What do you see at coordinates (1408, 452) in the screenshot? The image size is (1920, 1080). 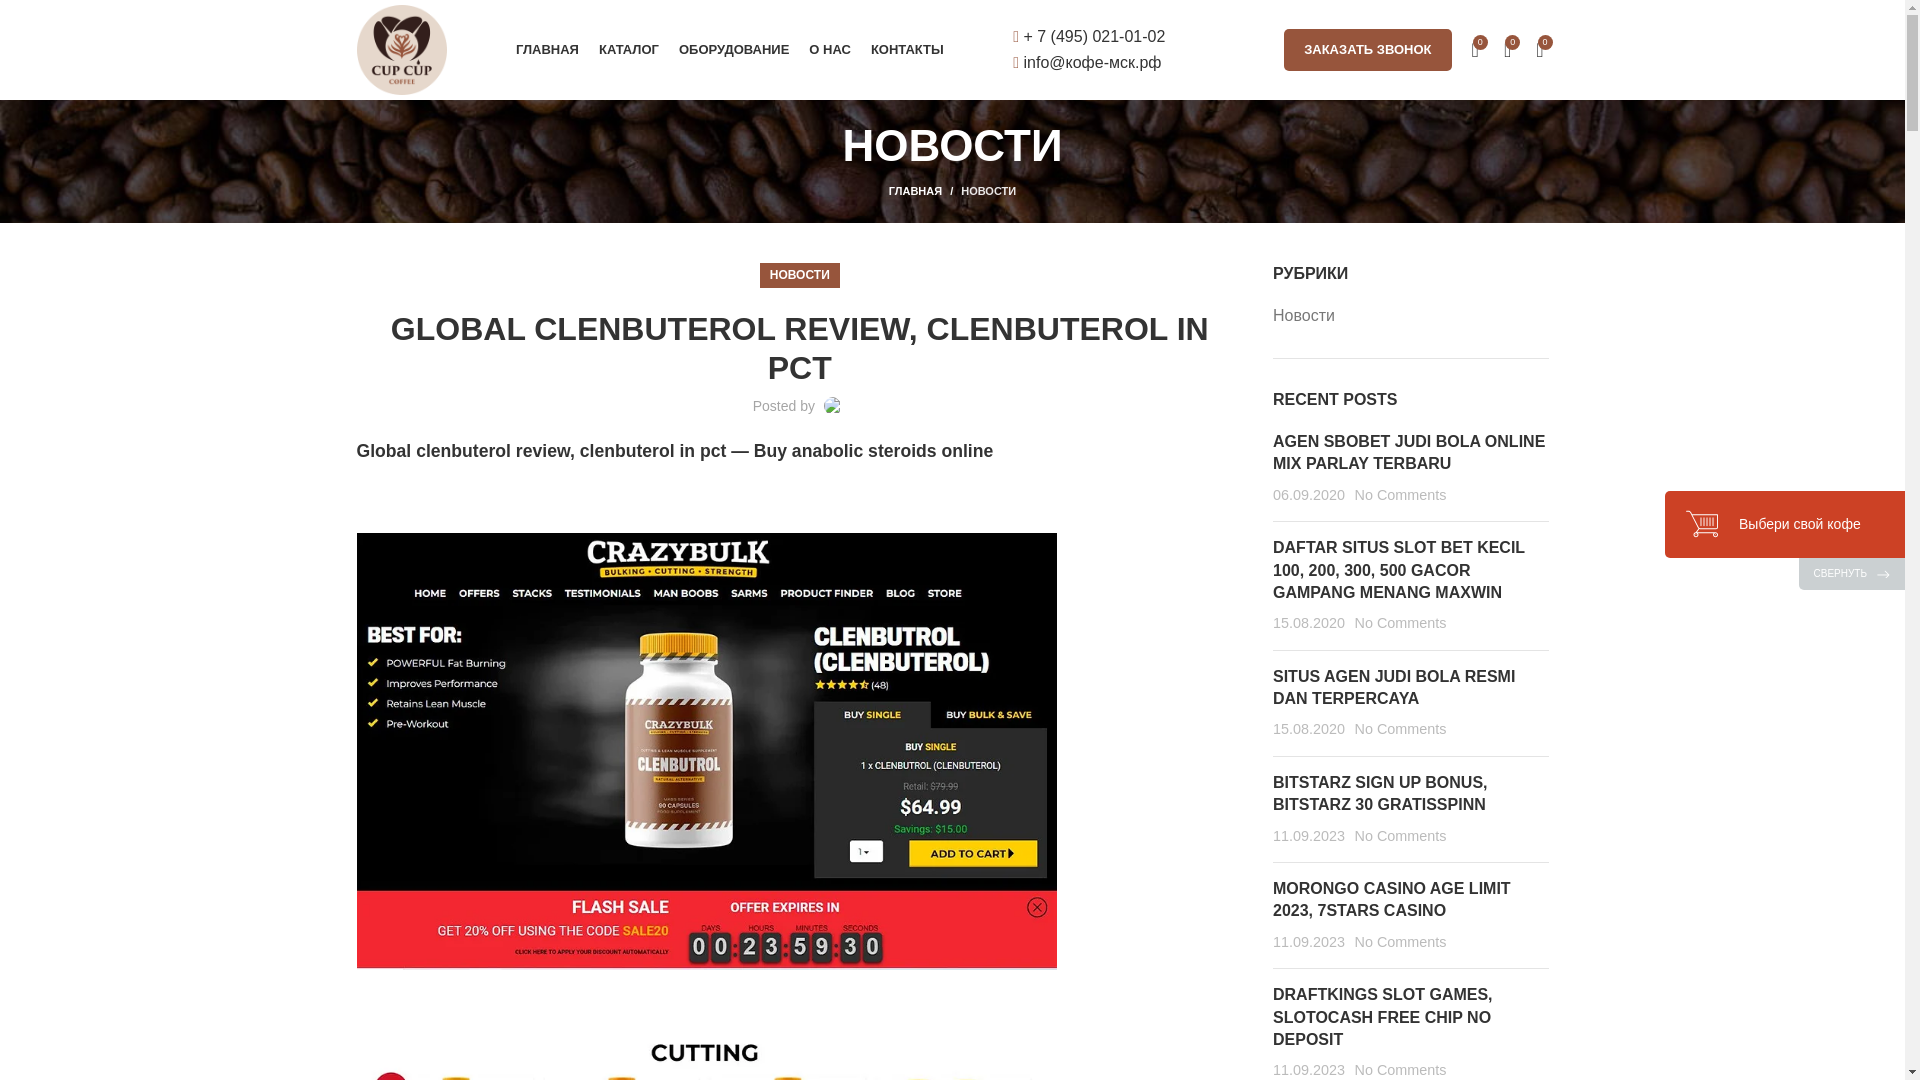 I see `Permalink to Agen Sbobet Judi Bola Online Mix Parlay Terbaru` at bounding box center [1408, 452].